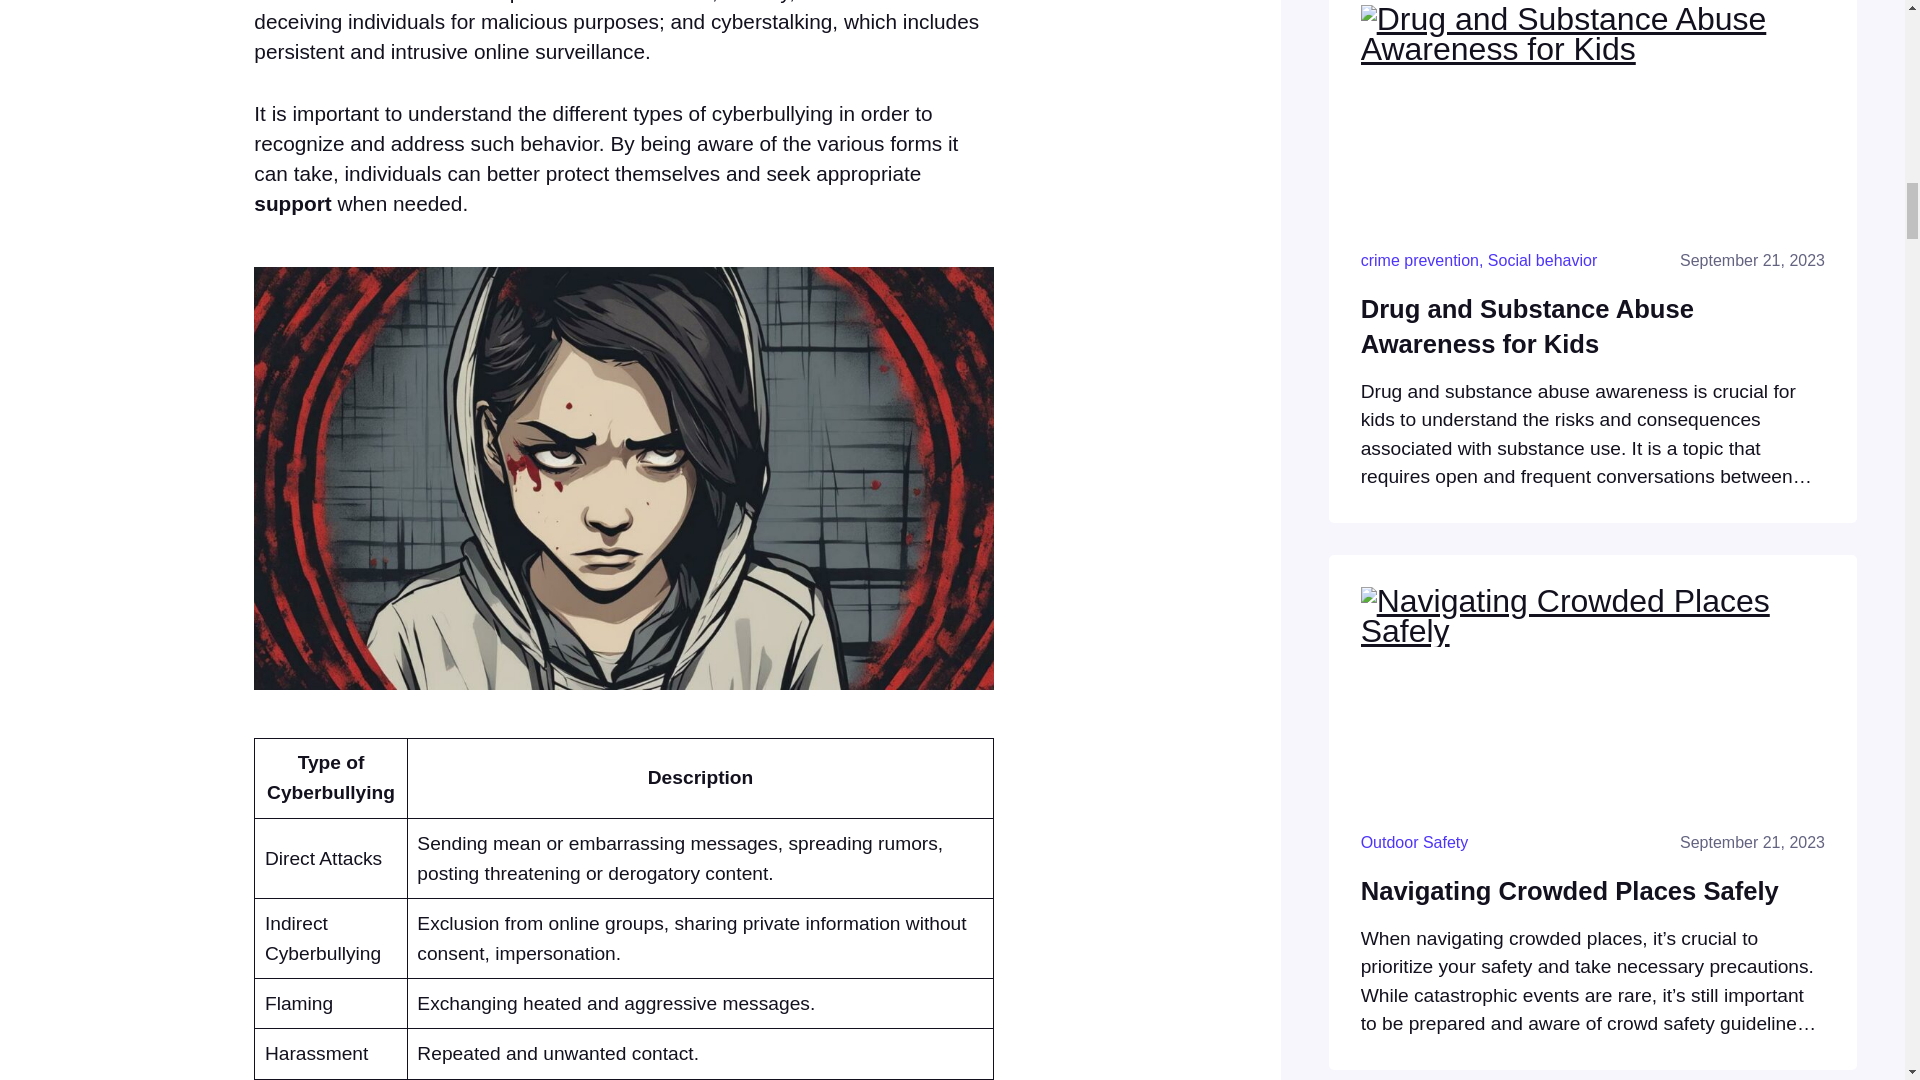 This screenshot has width=1920, height=1080. I want to click on Drug and Substance Abuse Awareness for Kids, so click(1593, 326).